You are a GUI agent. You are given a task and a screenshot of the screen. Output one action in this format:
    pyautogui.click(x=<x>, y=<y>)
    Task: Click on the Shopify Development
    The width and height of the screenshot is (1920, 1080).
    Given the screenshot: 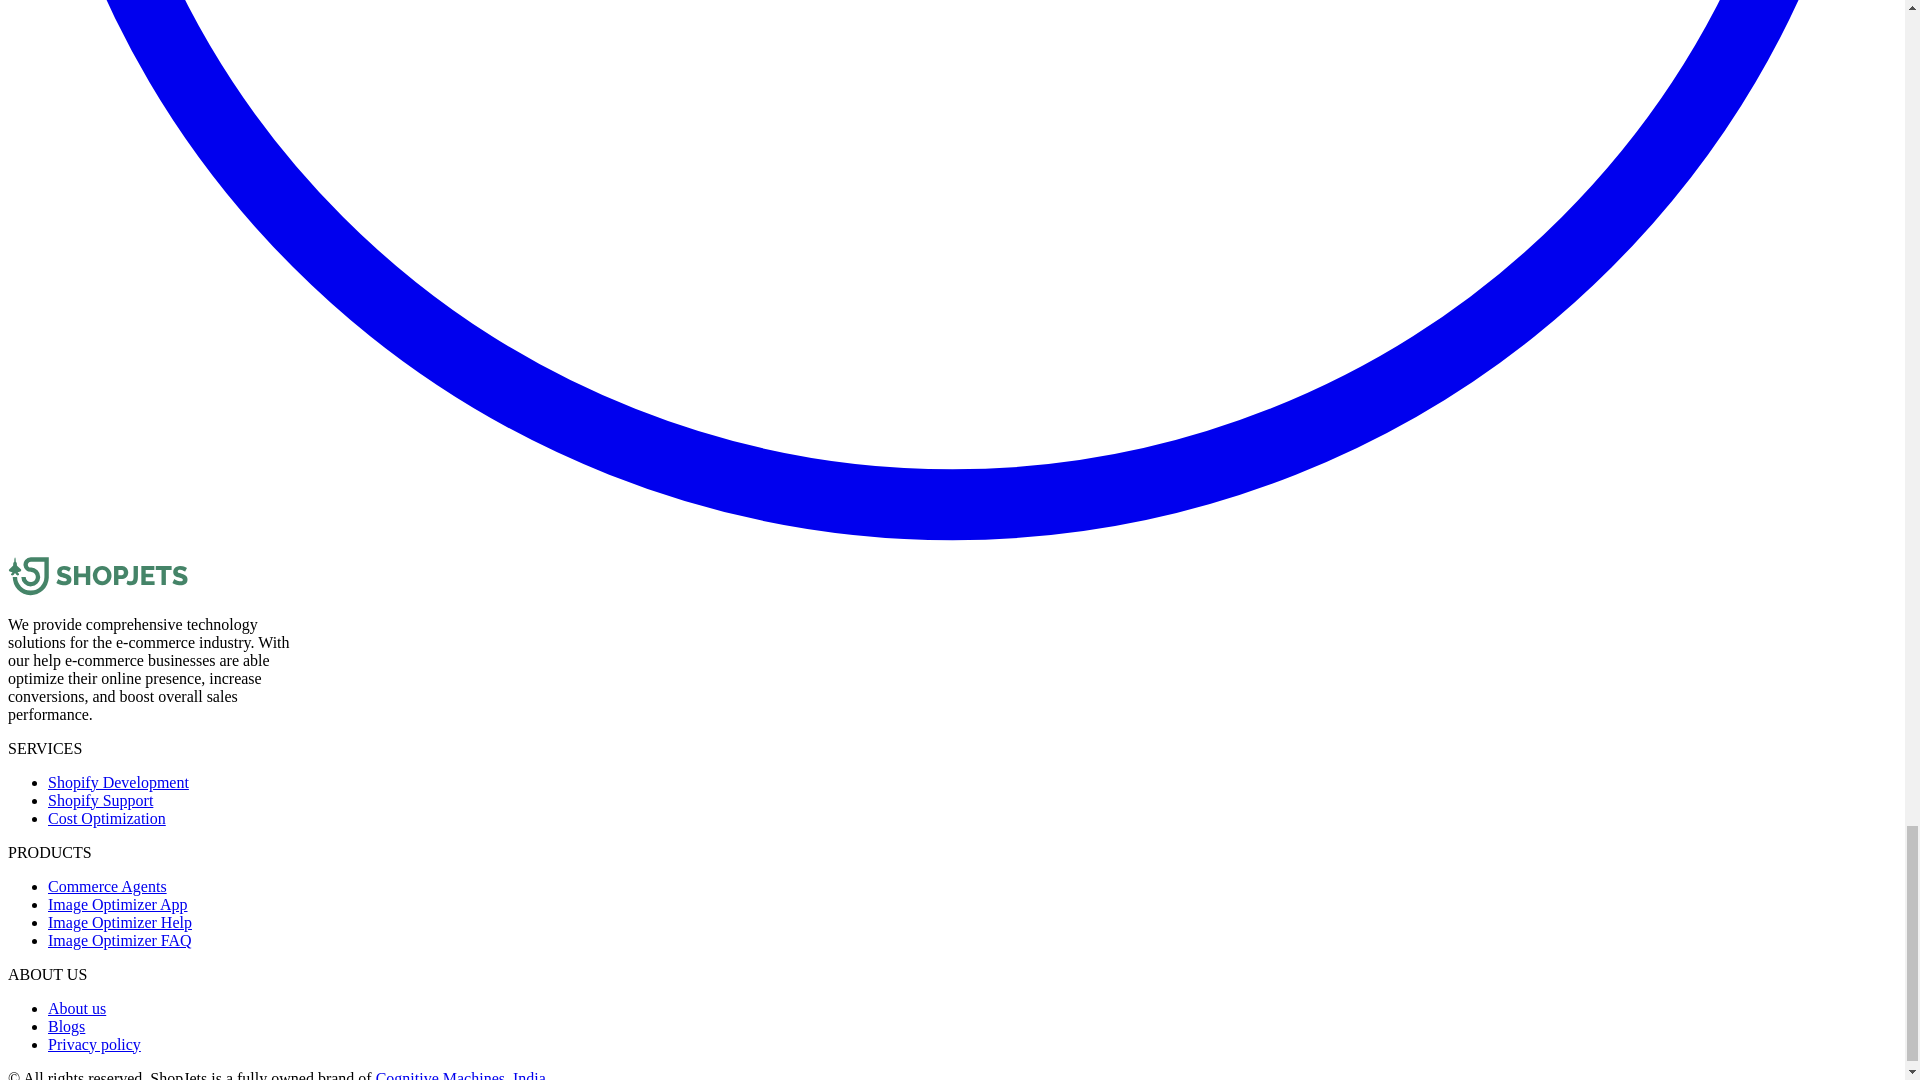 What is the action you would take?
    pyautogui.click(x=118, y=782)
    